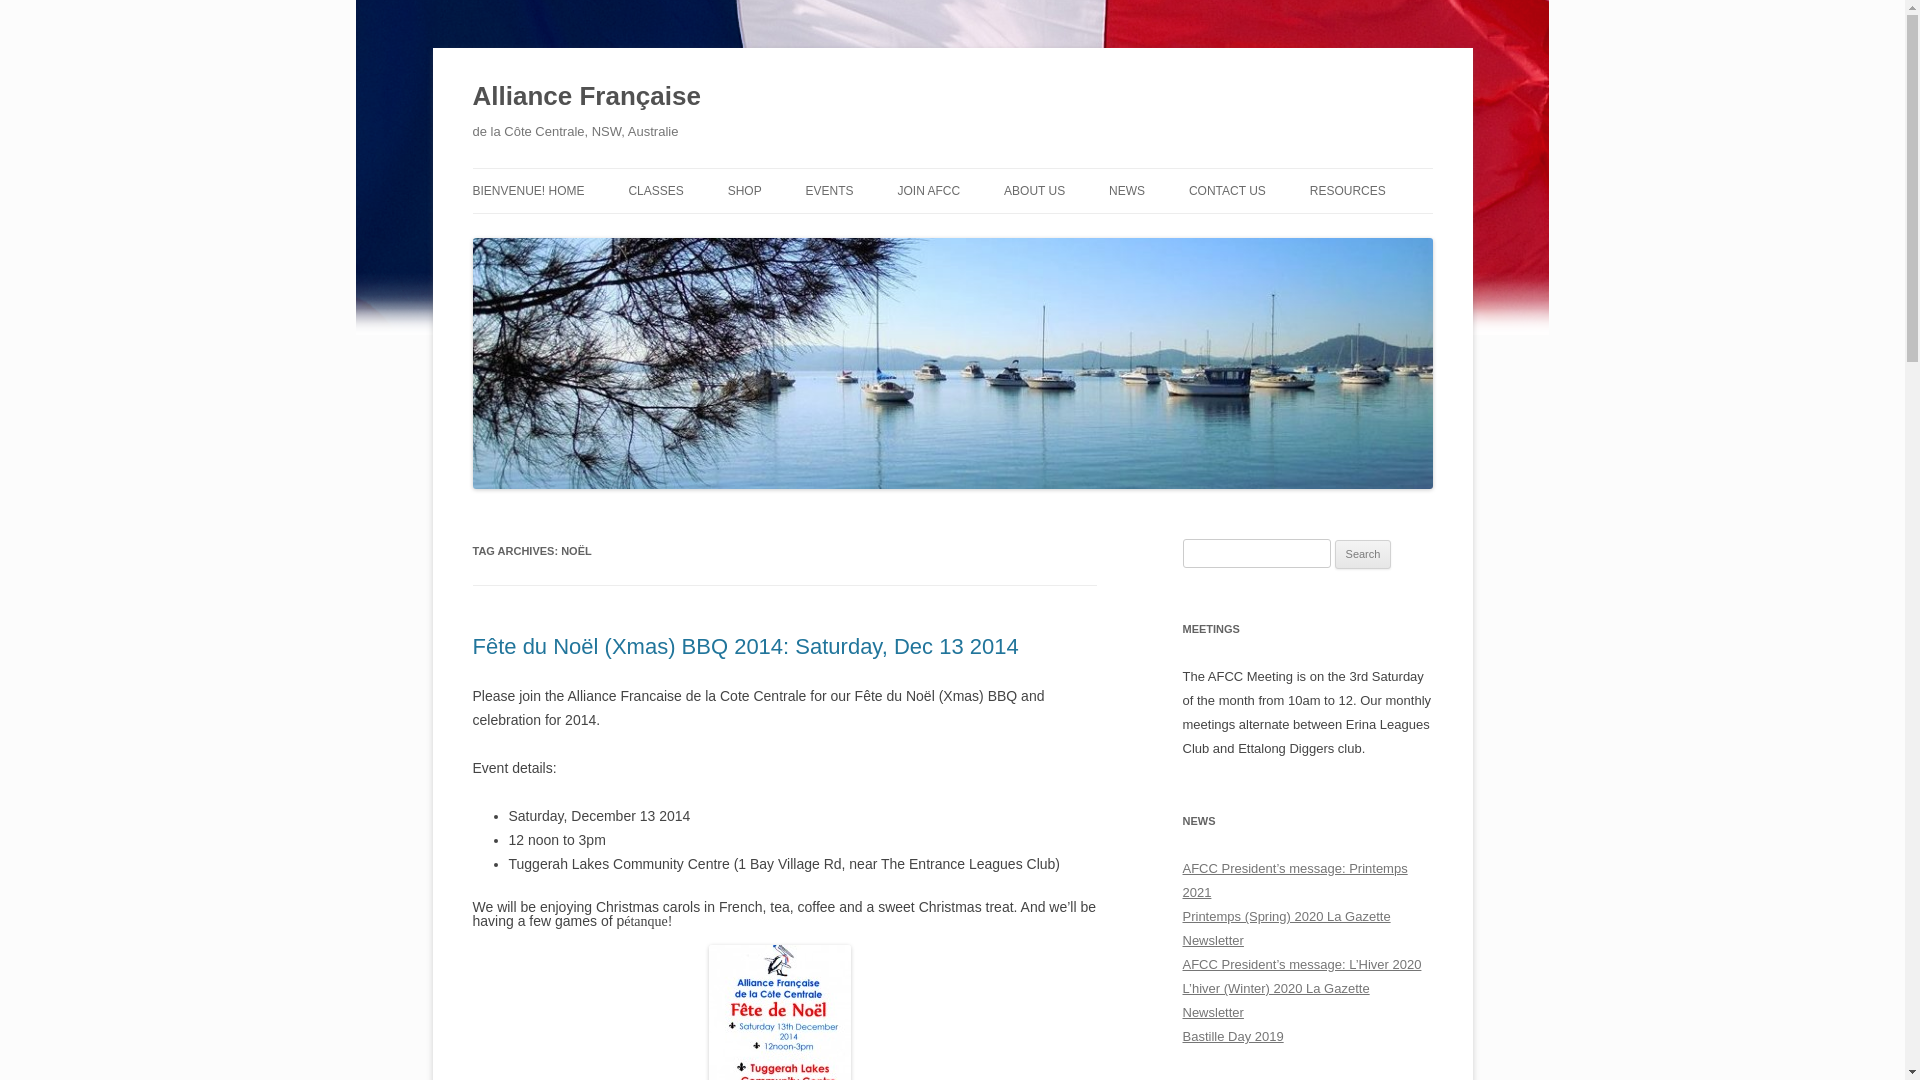 The image size is (1920, 1080). I want to click on SHOP, so click(745, 191).